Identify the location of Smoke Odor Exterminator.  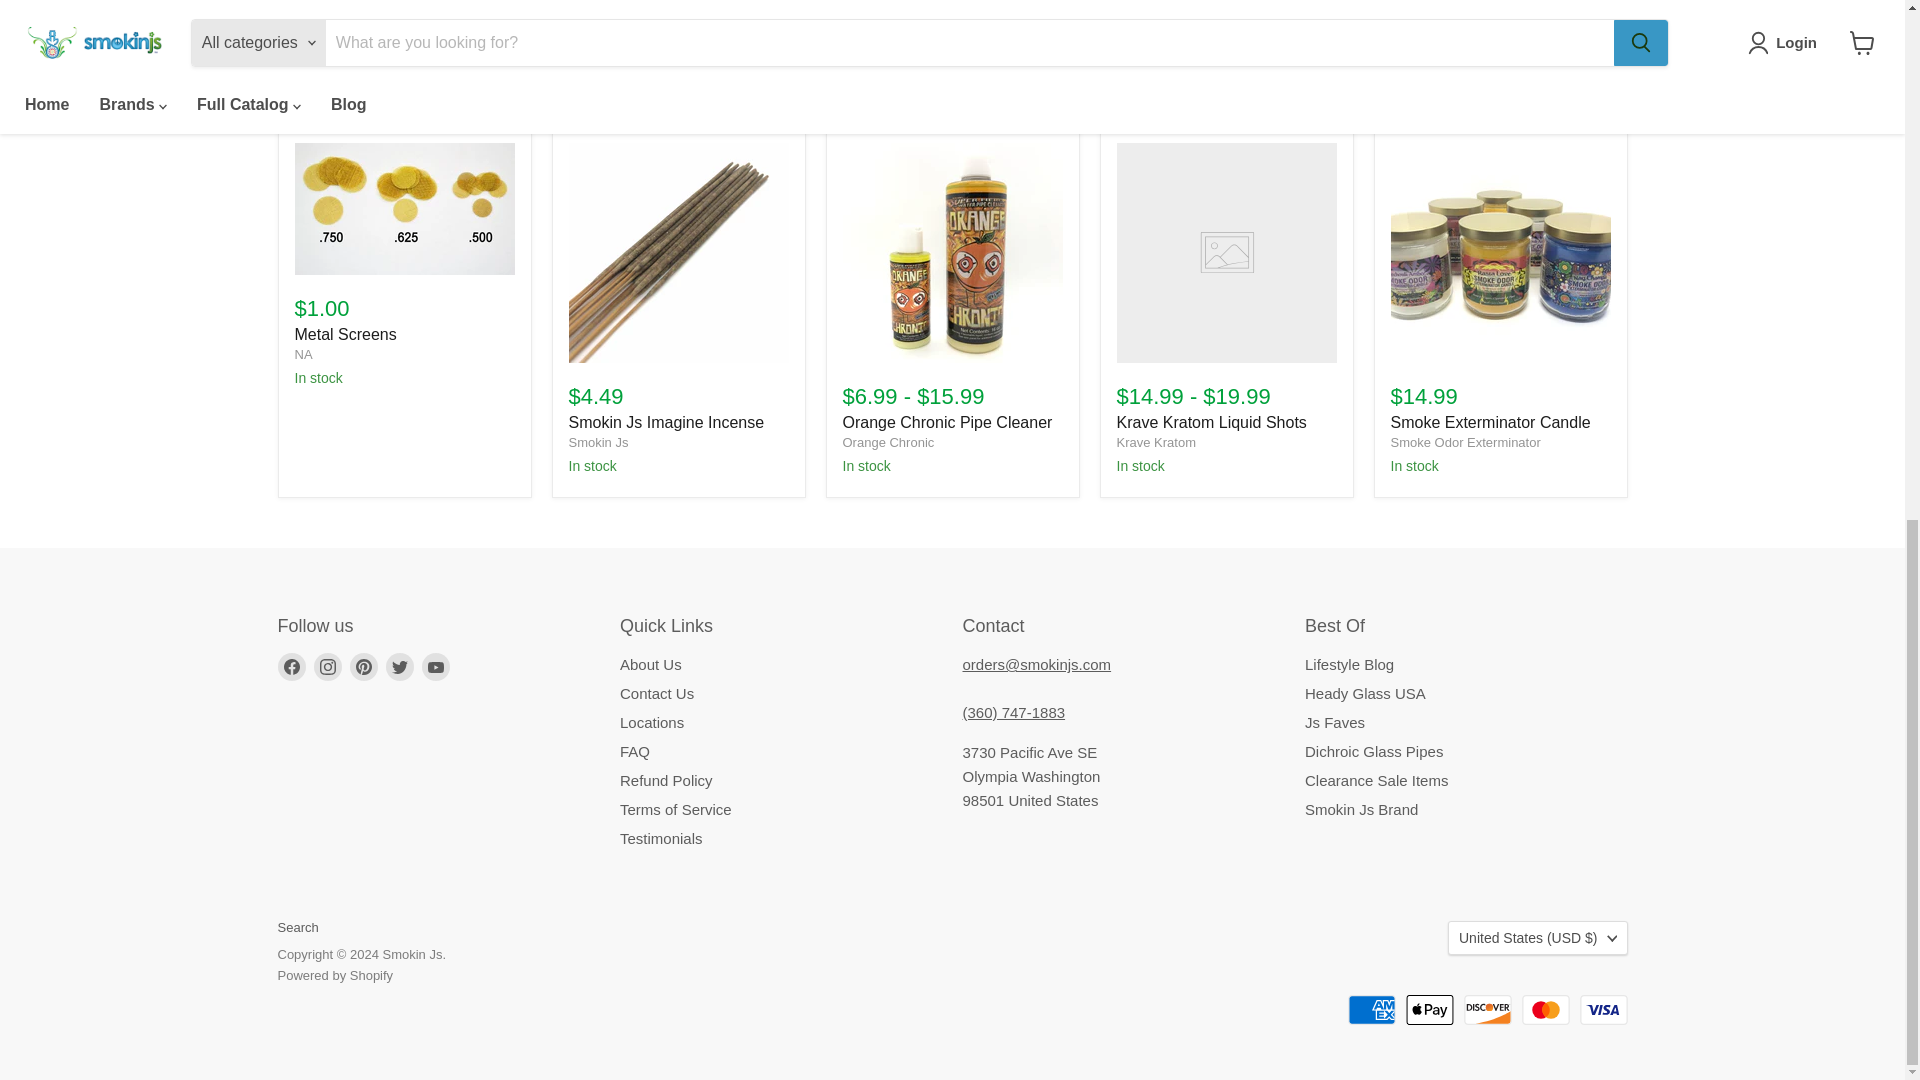
(1464, 442).